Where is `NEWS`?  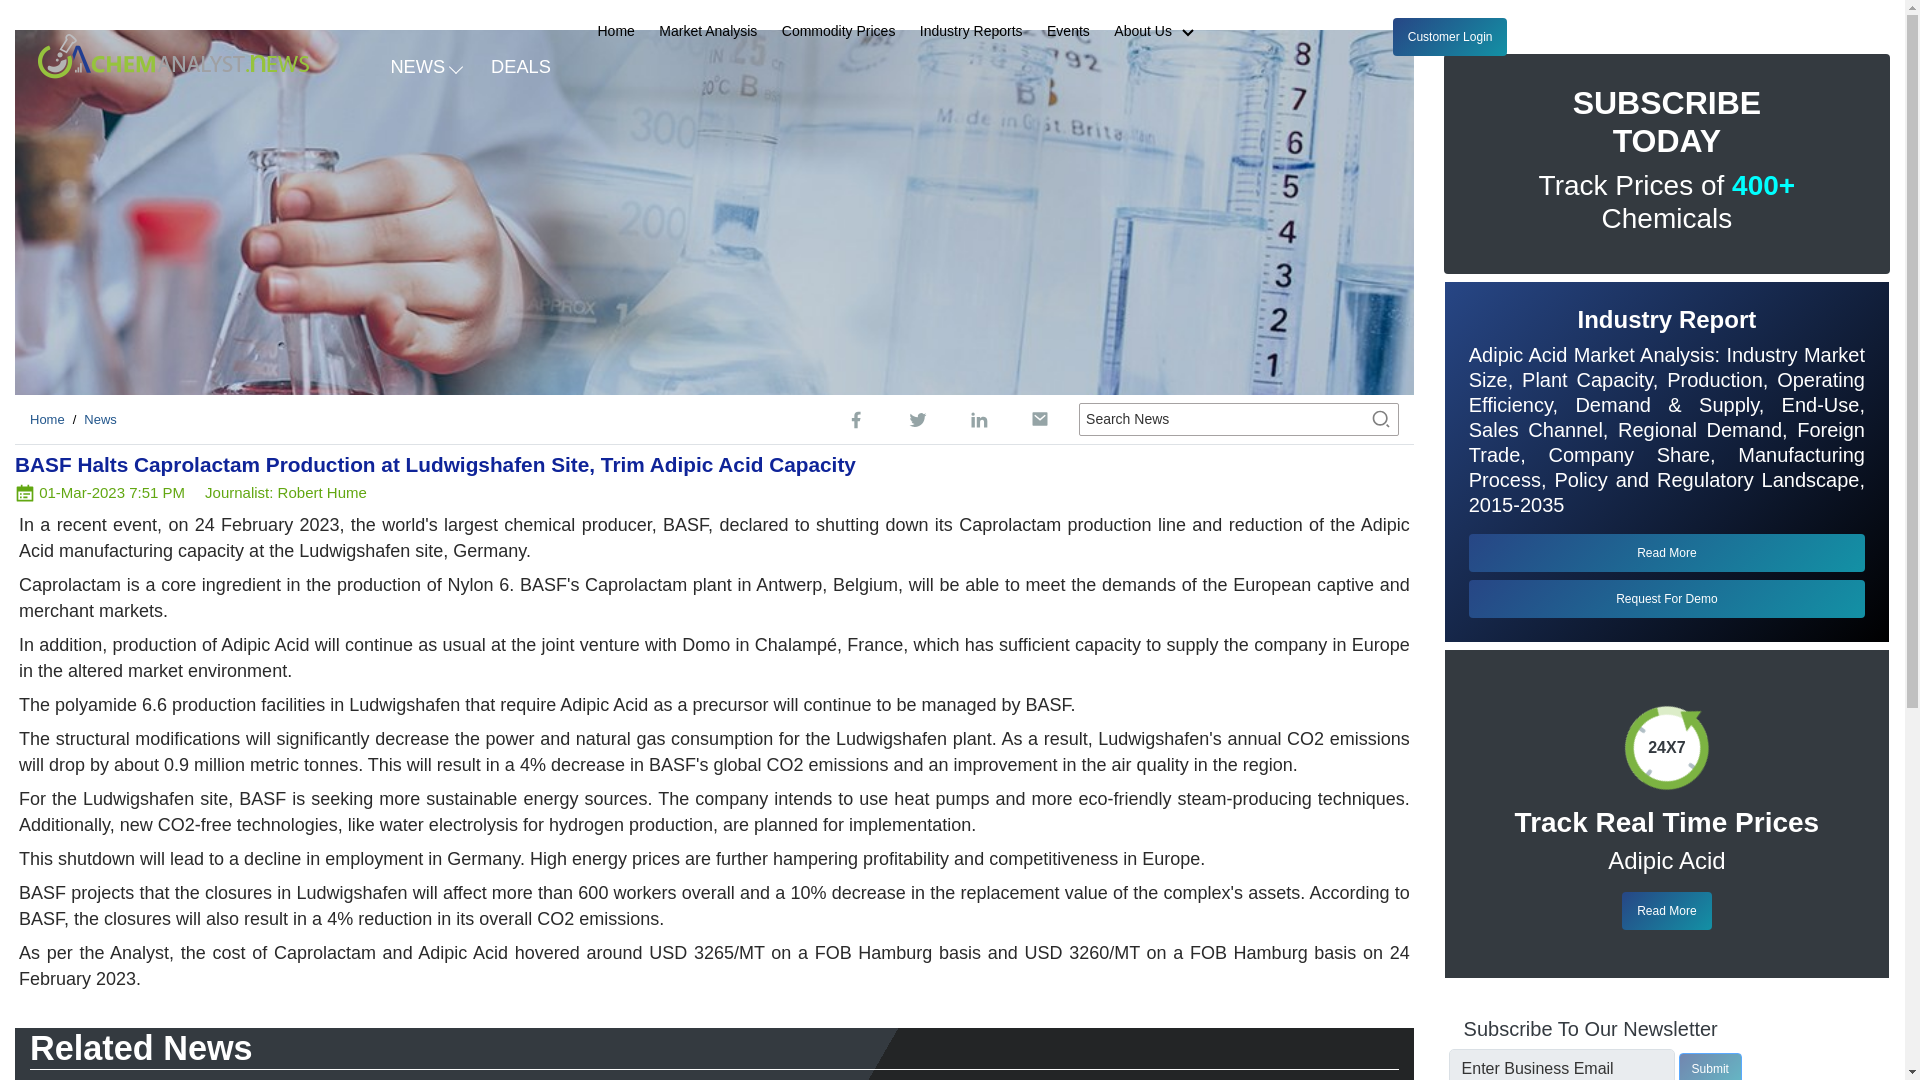 NEWS is located at coordinates (425, 65).